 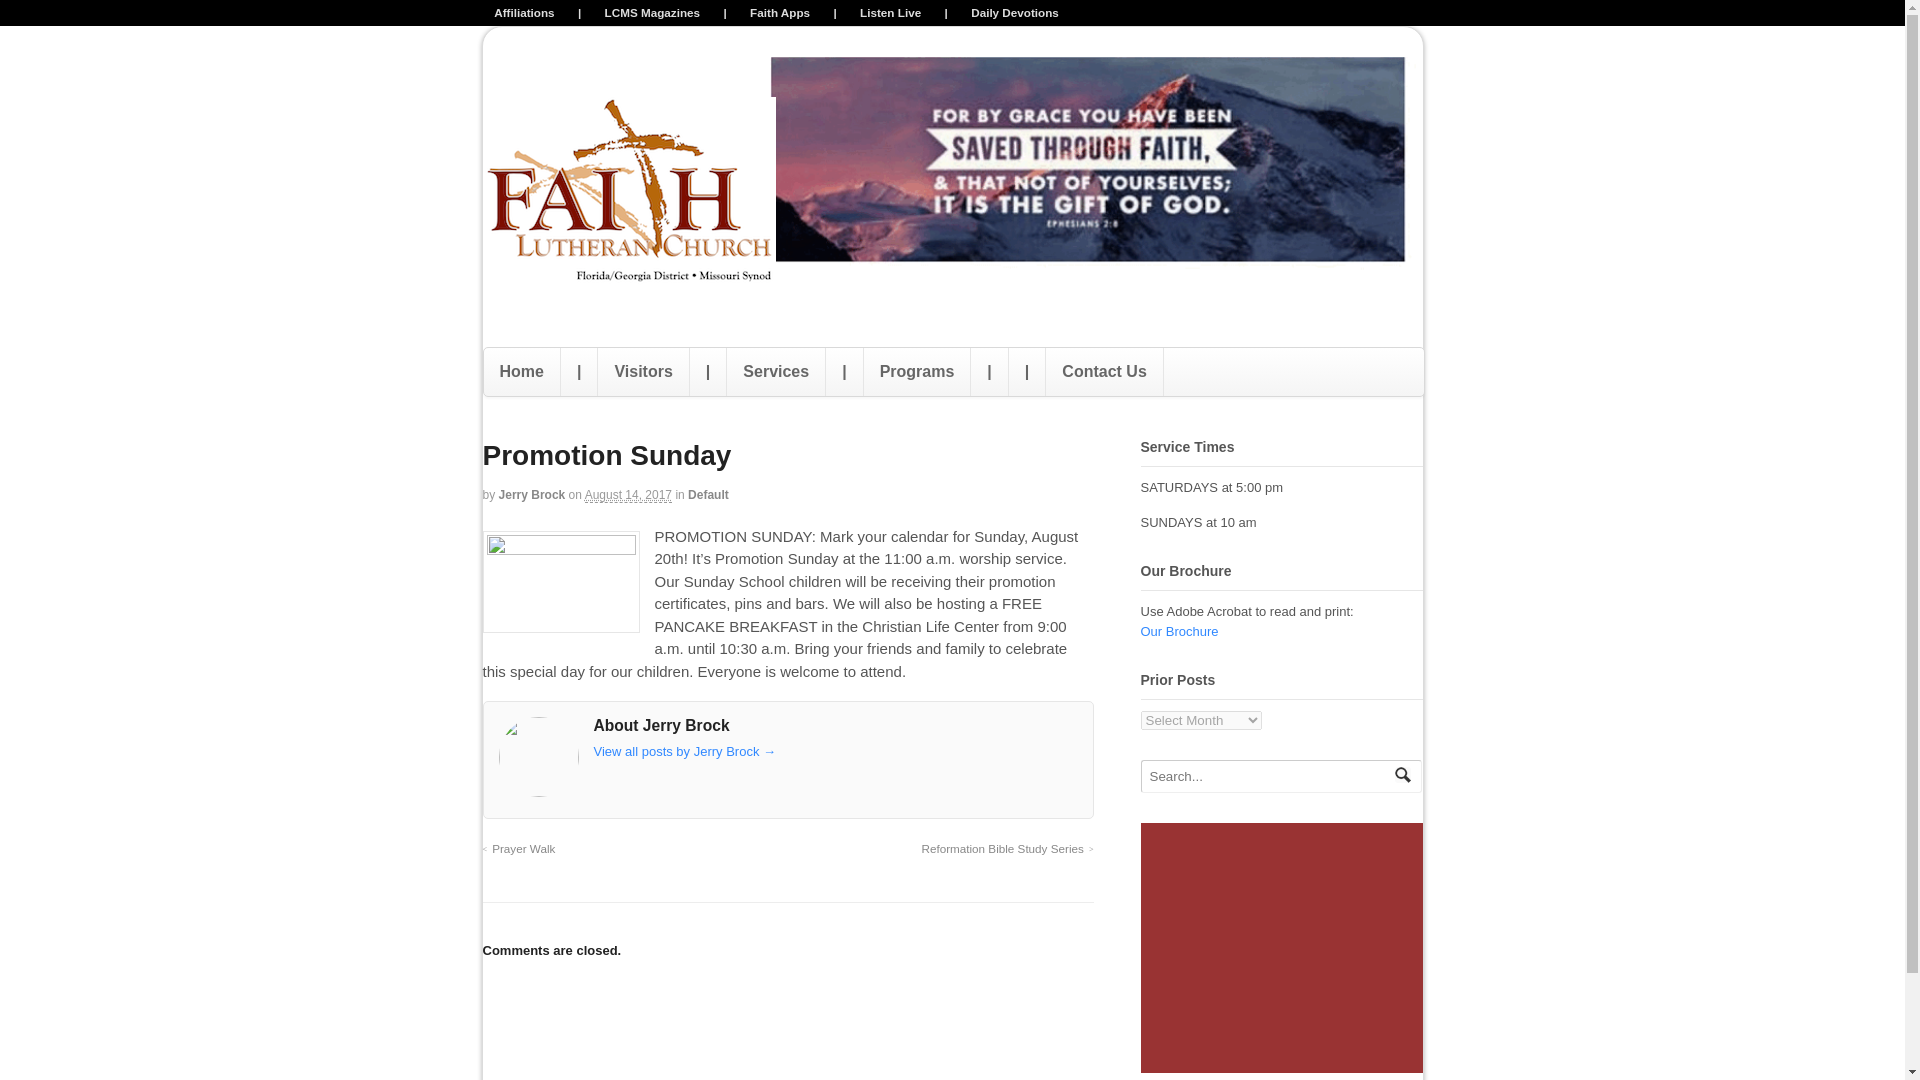 What do you see at coordinates (652, 12) in the screenshot?
I see `LCMS Magazines` at bounding box center [652, 12].